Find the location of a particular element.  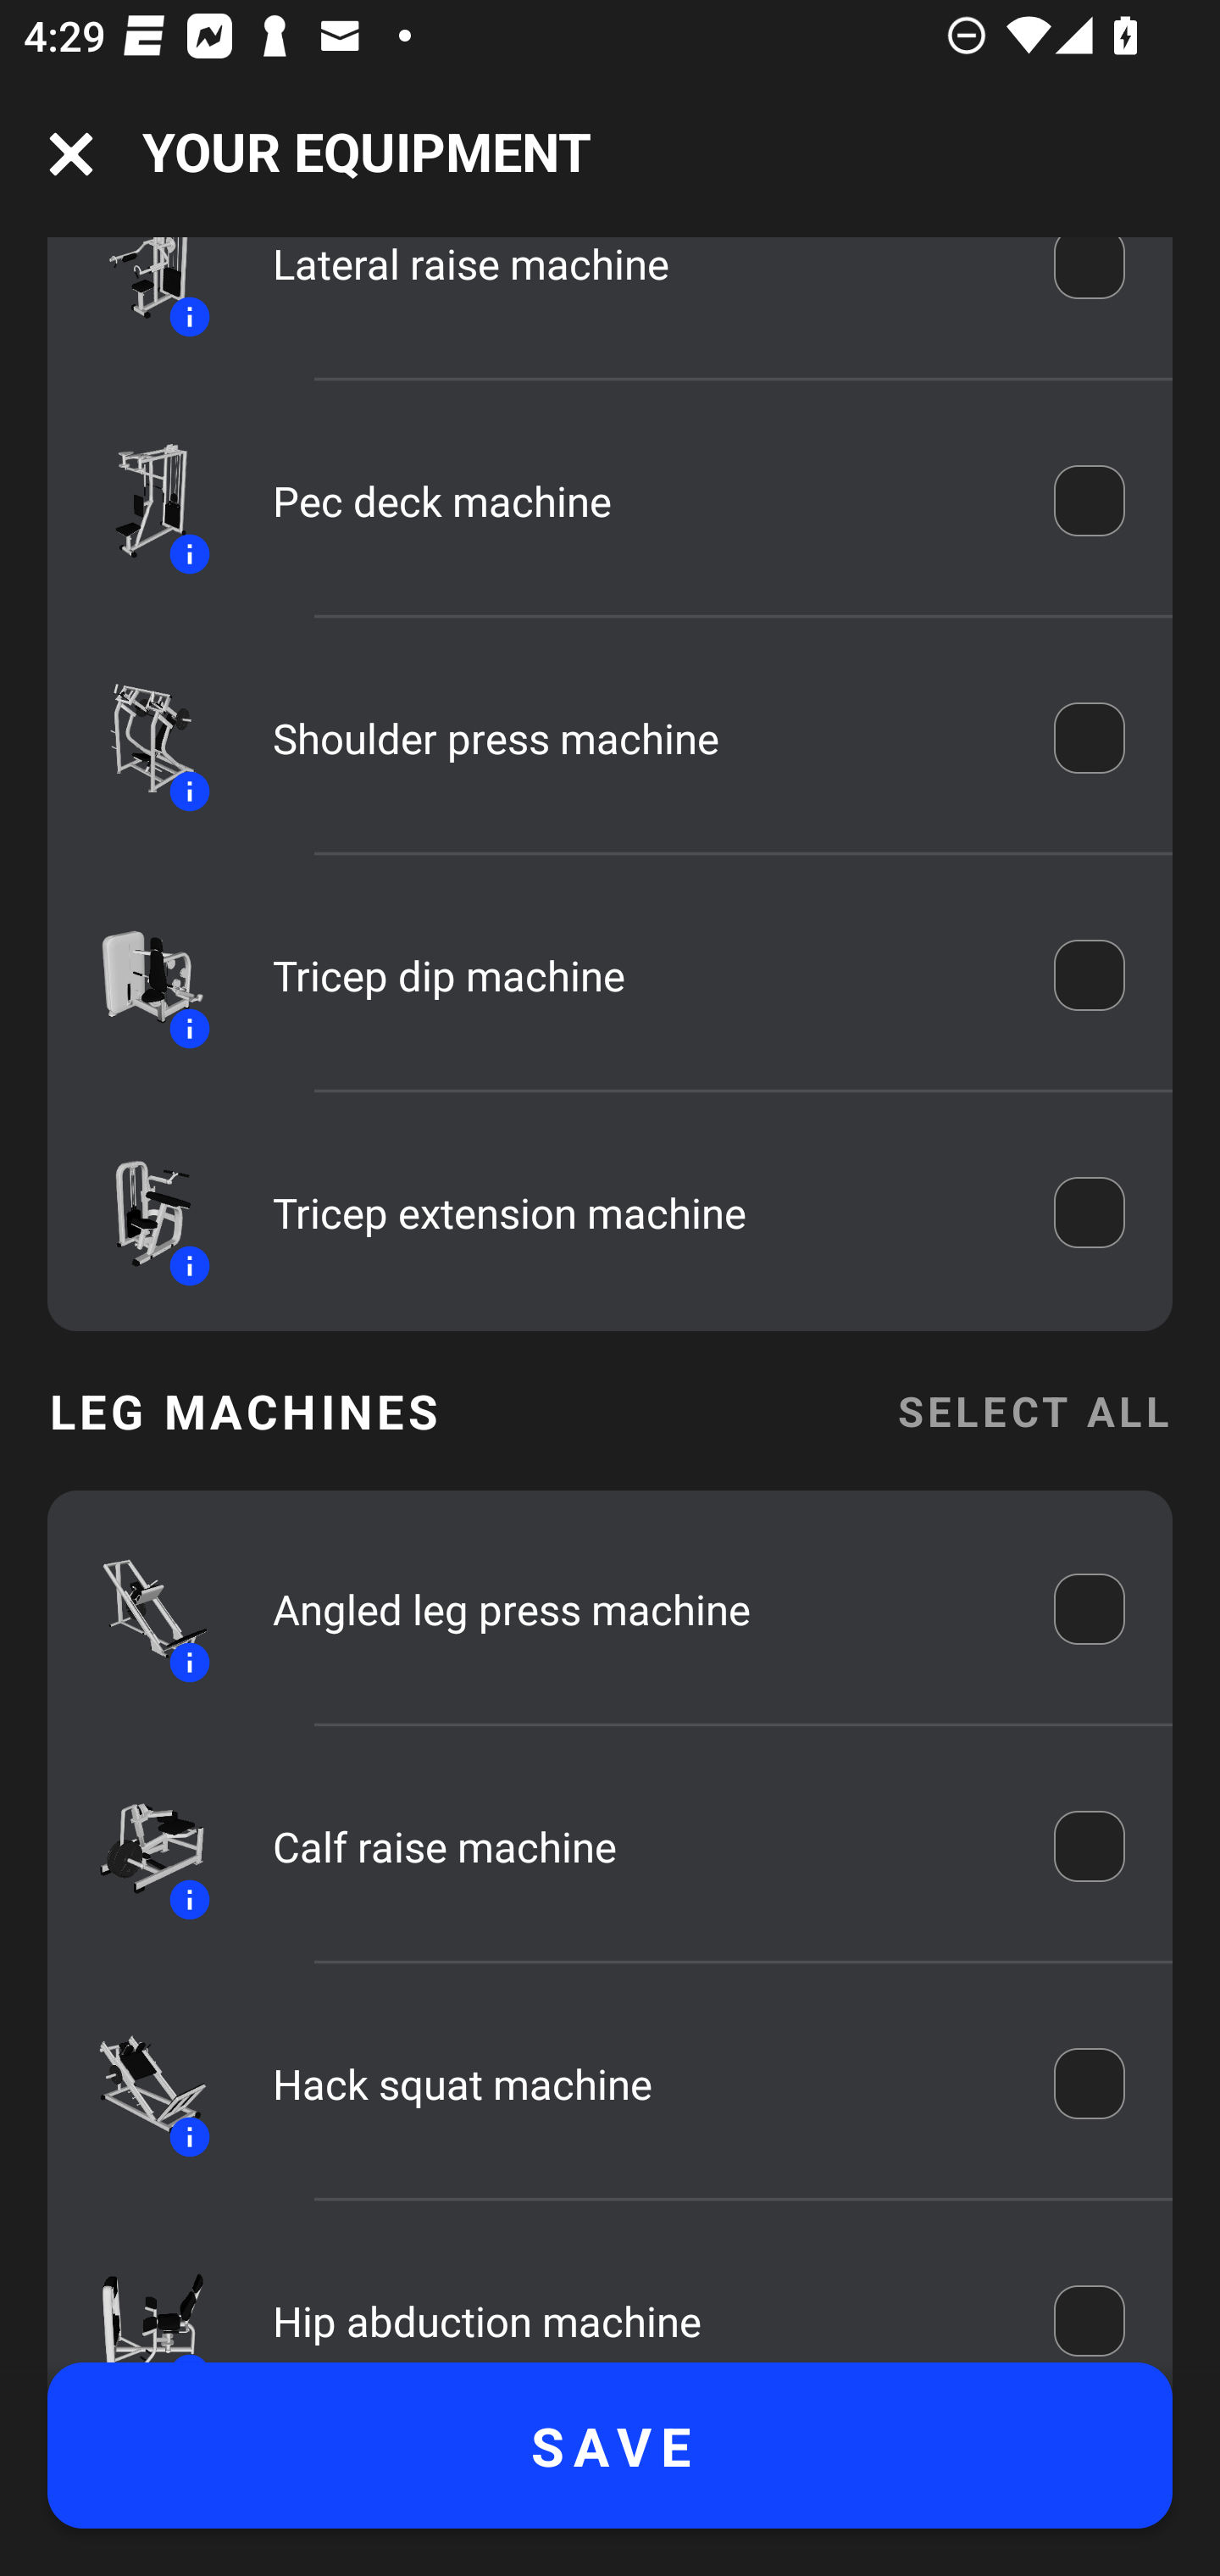

Shoulder press machine is located at coordinates (640, 737).